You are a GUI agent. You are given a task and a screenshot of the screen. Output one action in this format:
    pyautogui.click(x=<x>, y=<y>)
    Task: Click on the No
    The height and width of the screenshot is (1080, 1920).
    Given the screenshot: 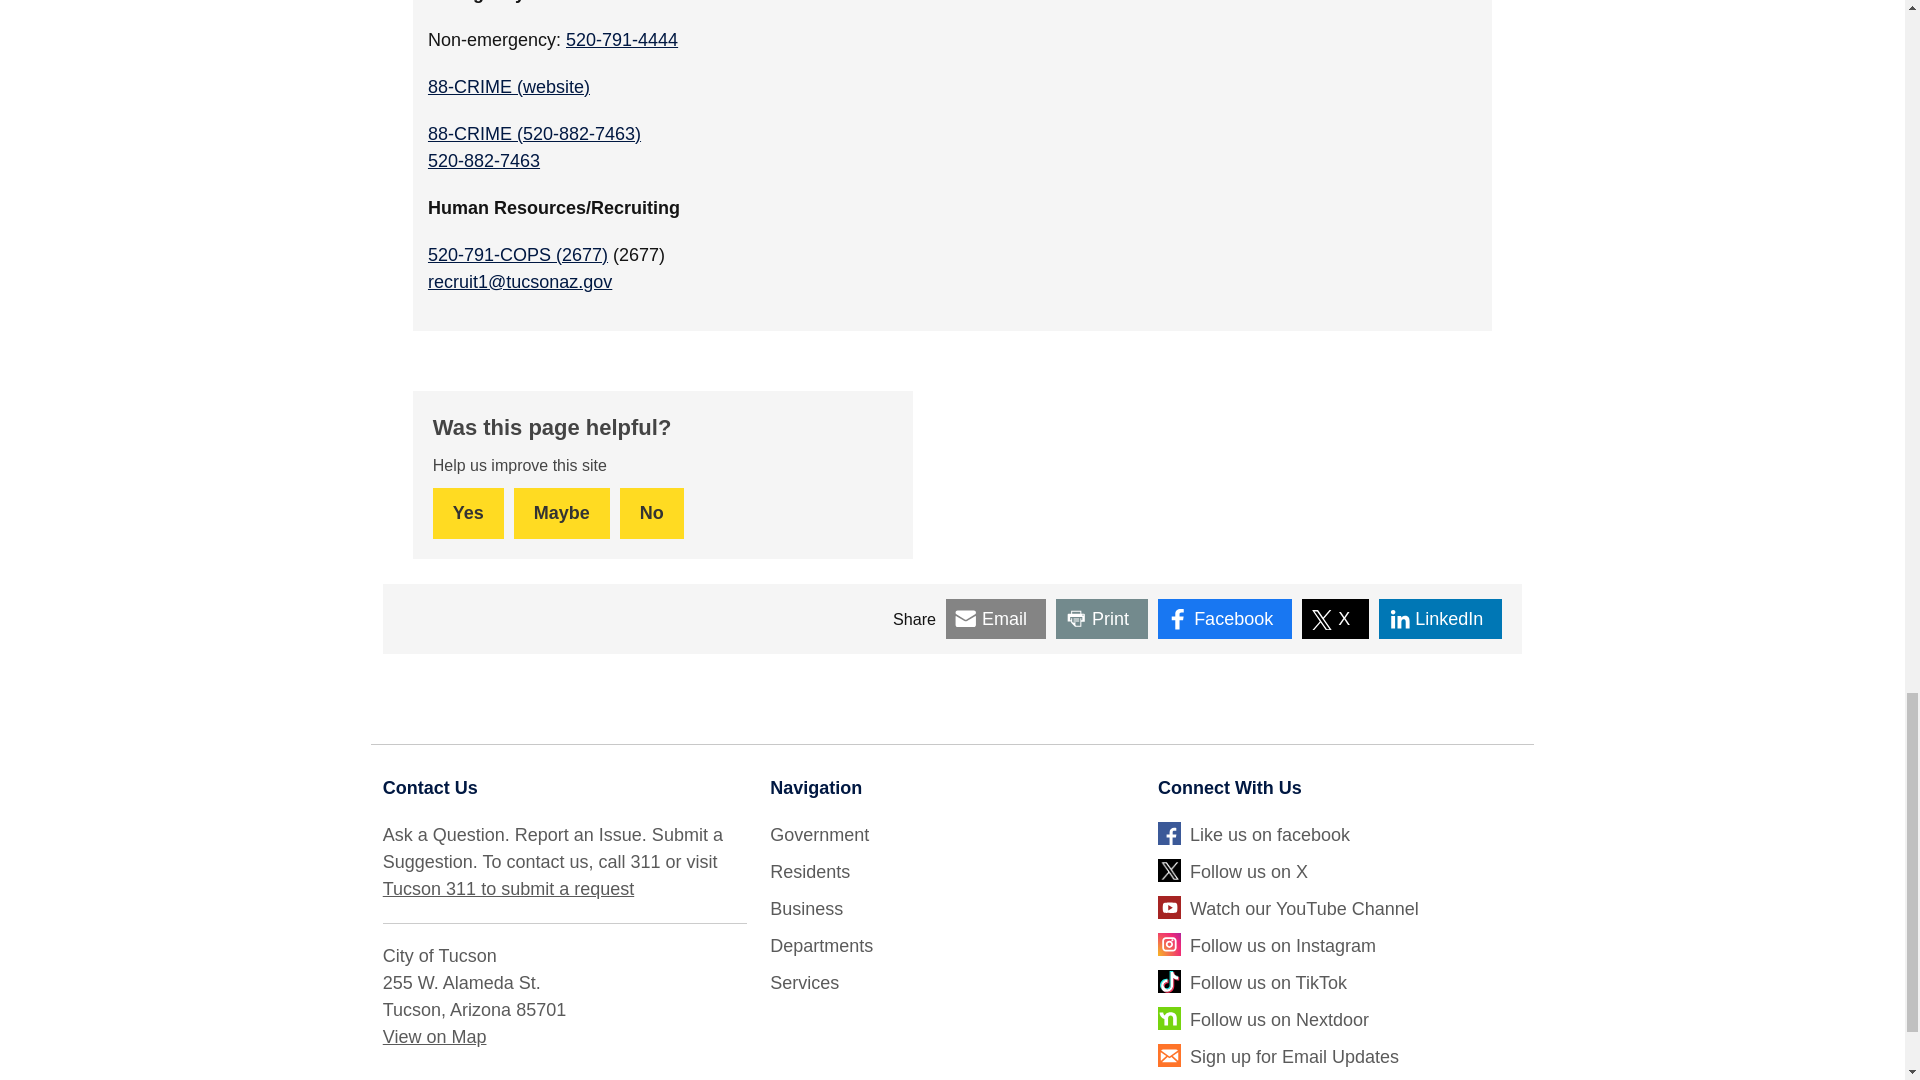 What is the action you would take?
    pyautogui.click(x=652, y=513)
    